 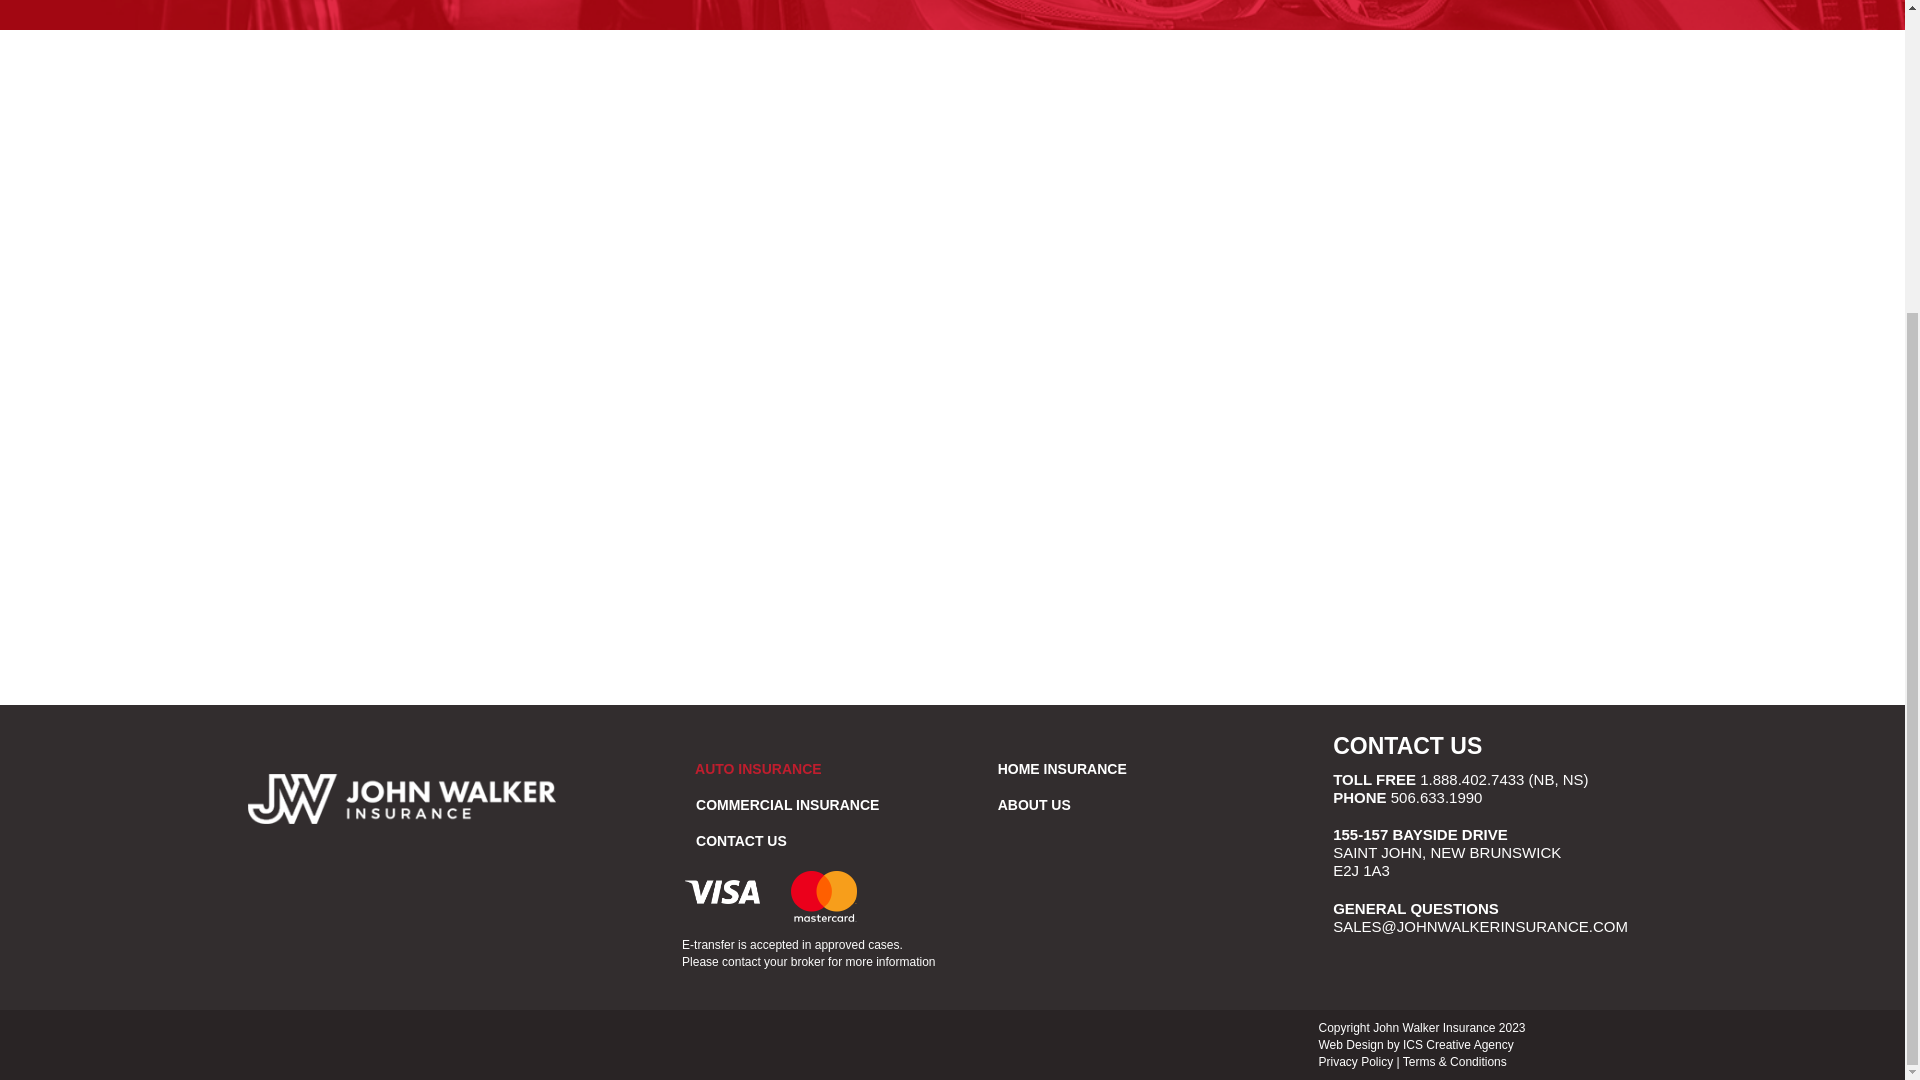 What do you see at coordinates (1148, 804) in the screenshot?
I see ` John Walker Insurance Quote Form ` at bounding box center [1148, 804].